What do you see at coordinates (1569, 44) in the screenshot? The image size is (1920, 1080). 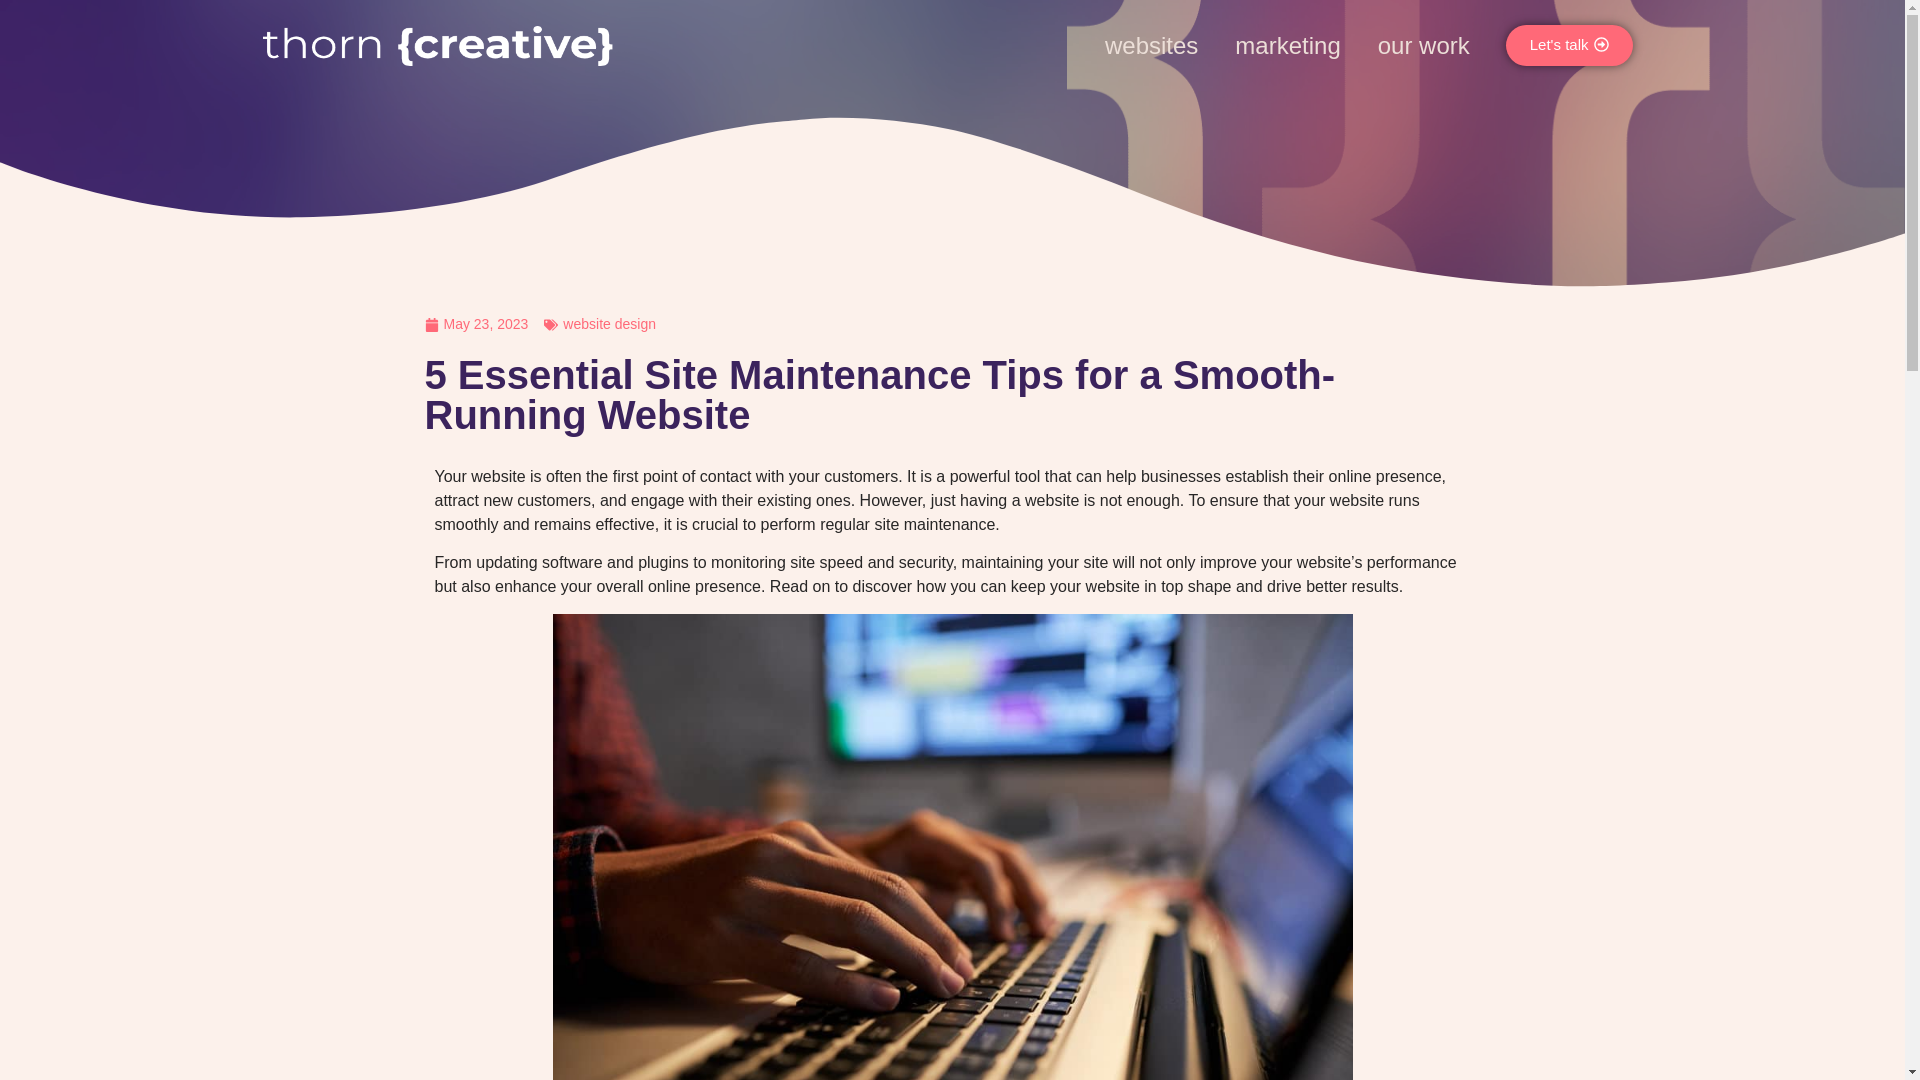 I see `Let's talk` at bounding box center [1569, 44].